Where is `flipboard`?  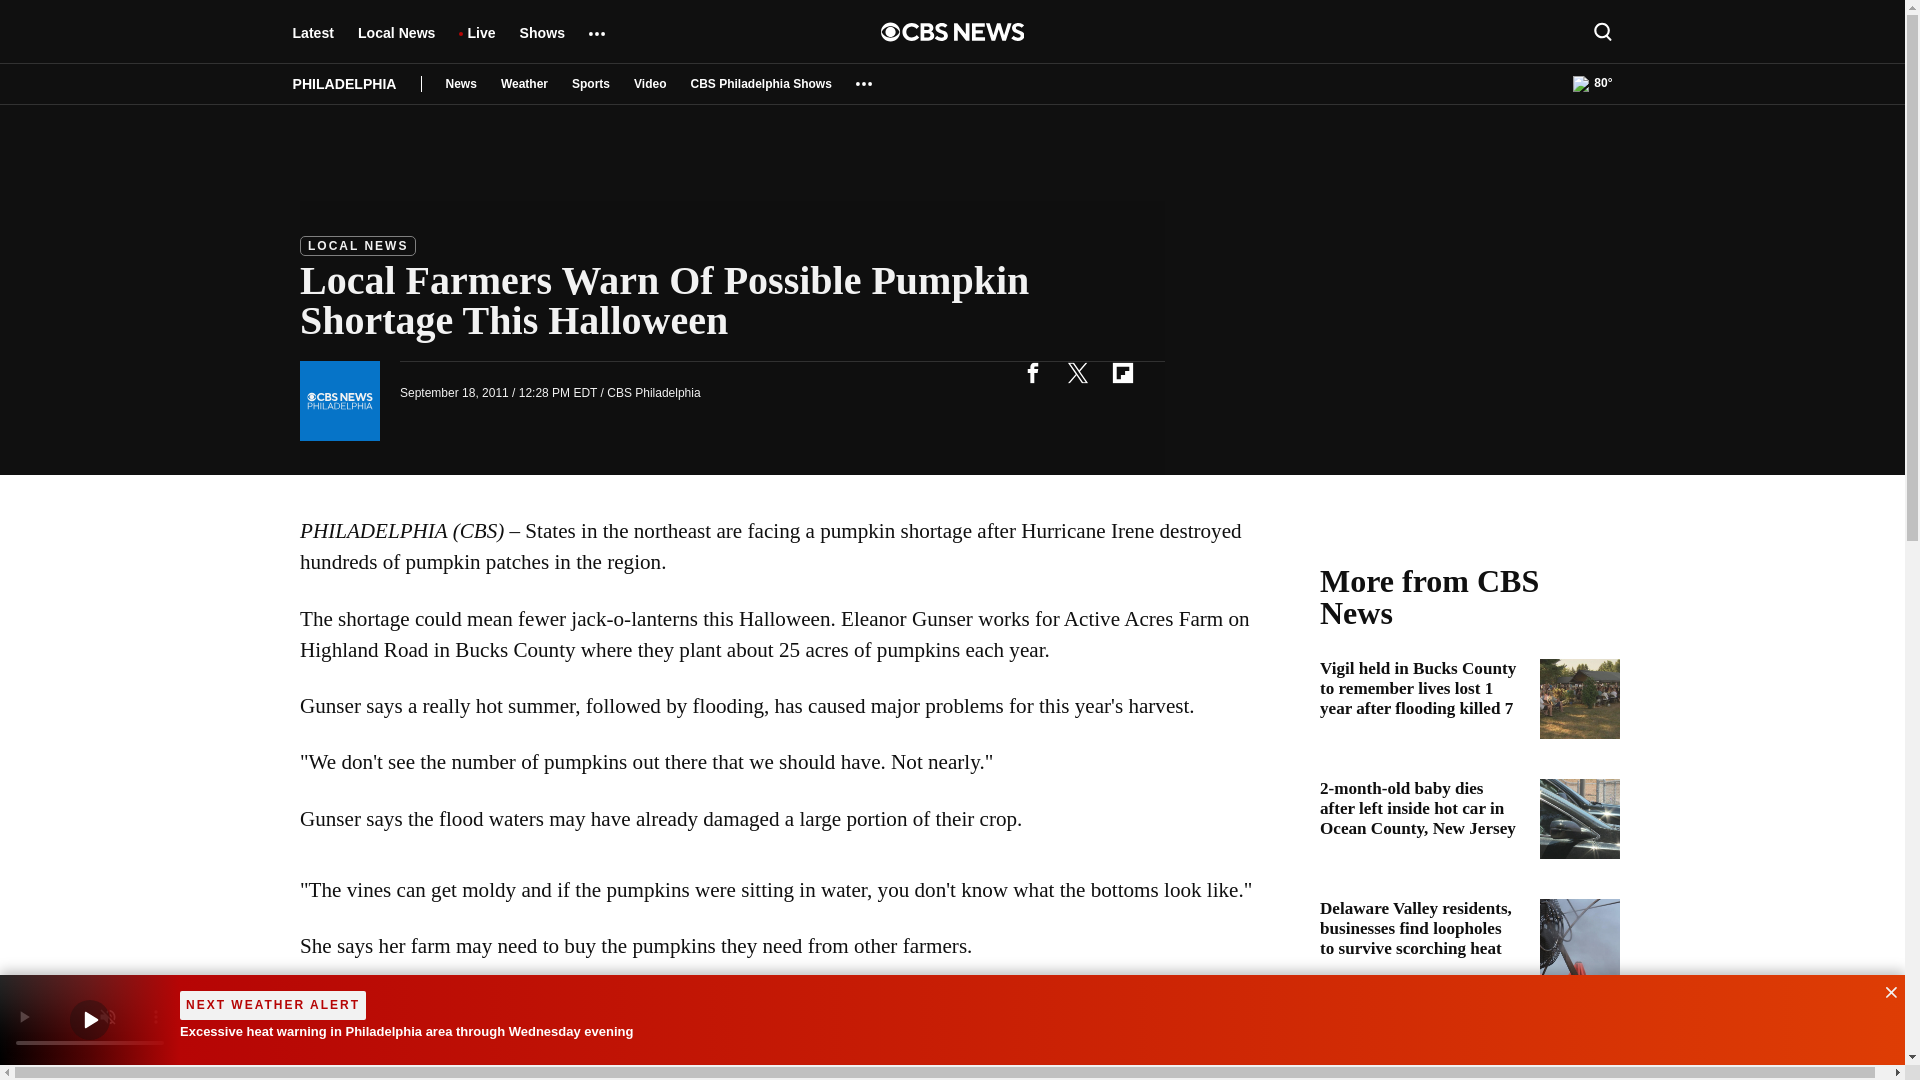 flipboard is located at coordinates (1122, 372).